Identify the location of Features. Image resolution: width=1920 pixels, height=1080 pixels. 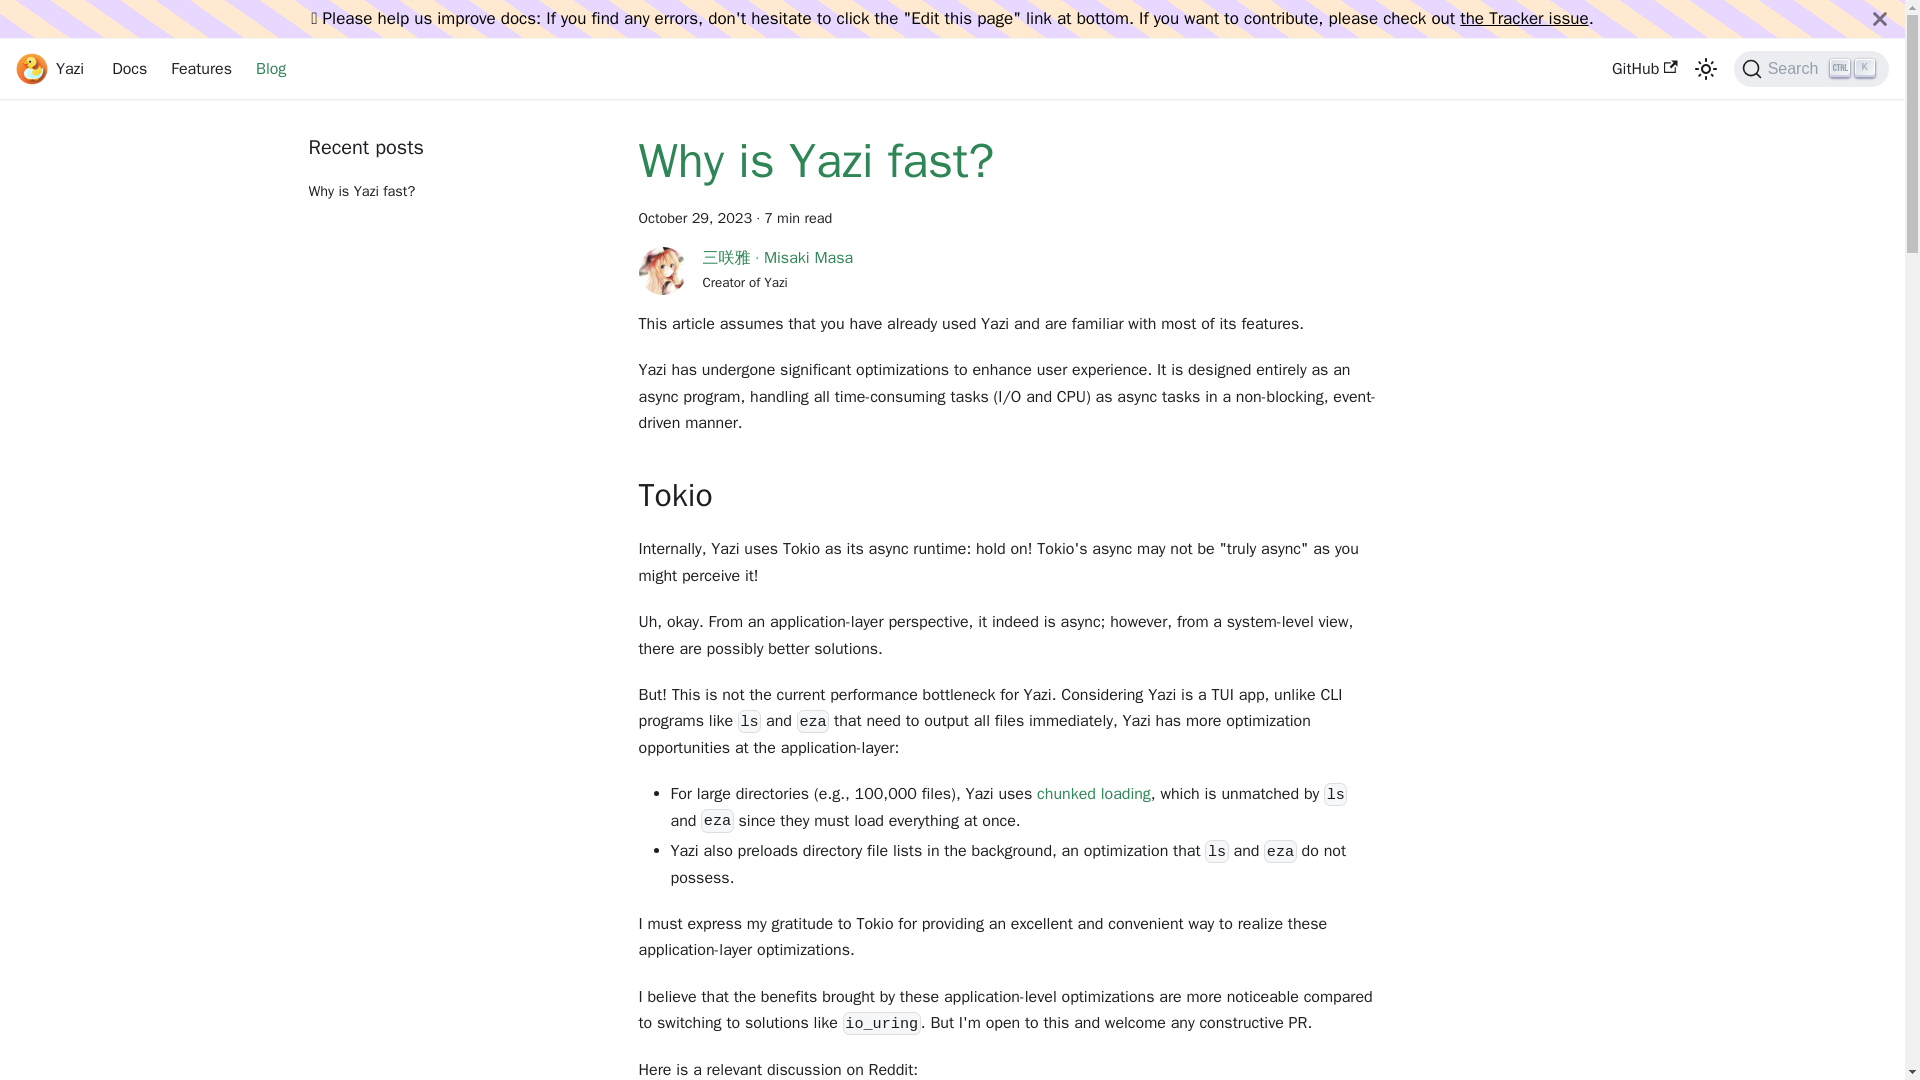
(201, 68).